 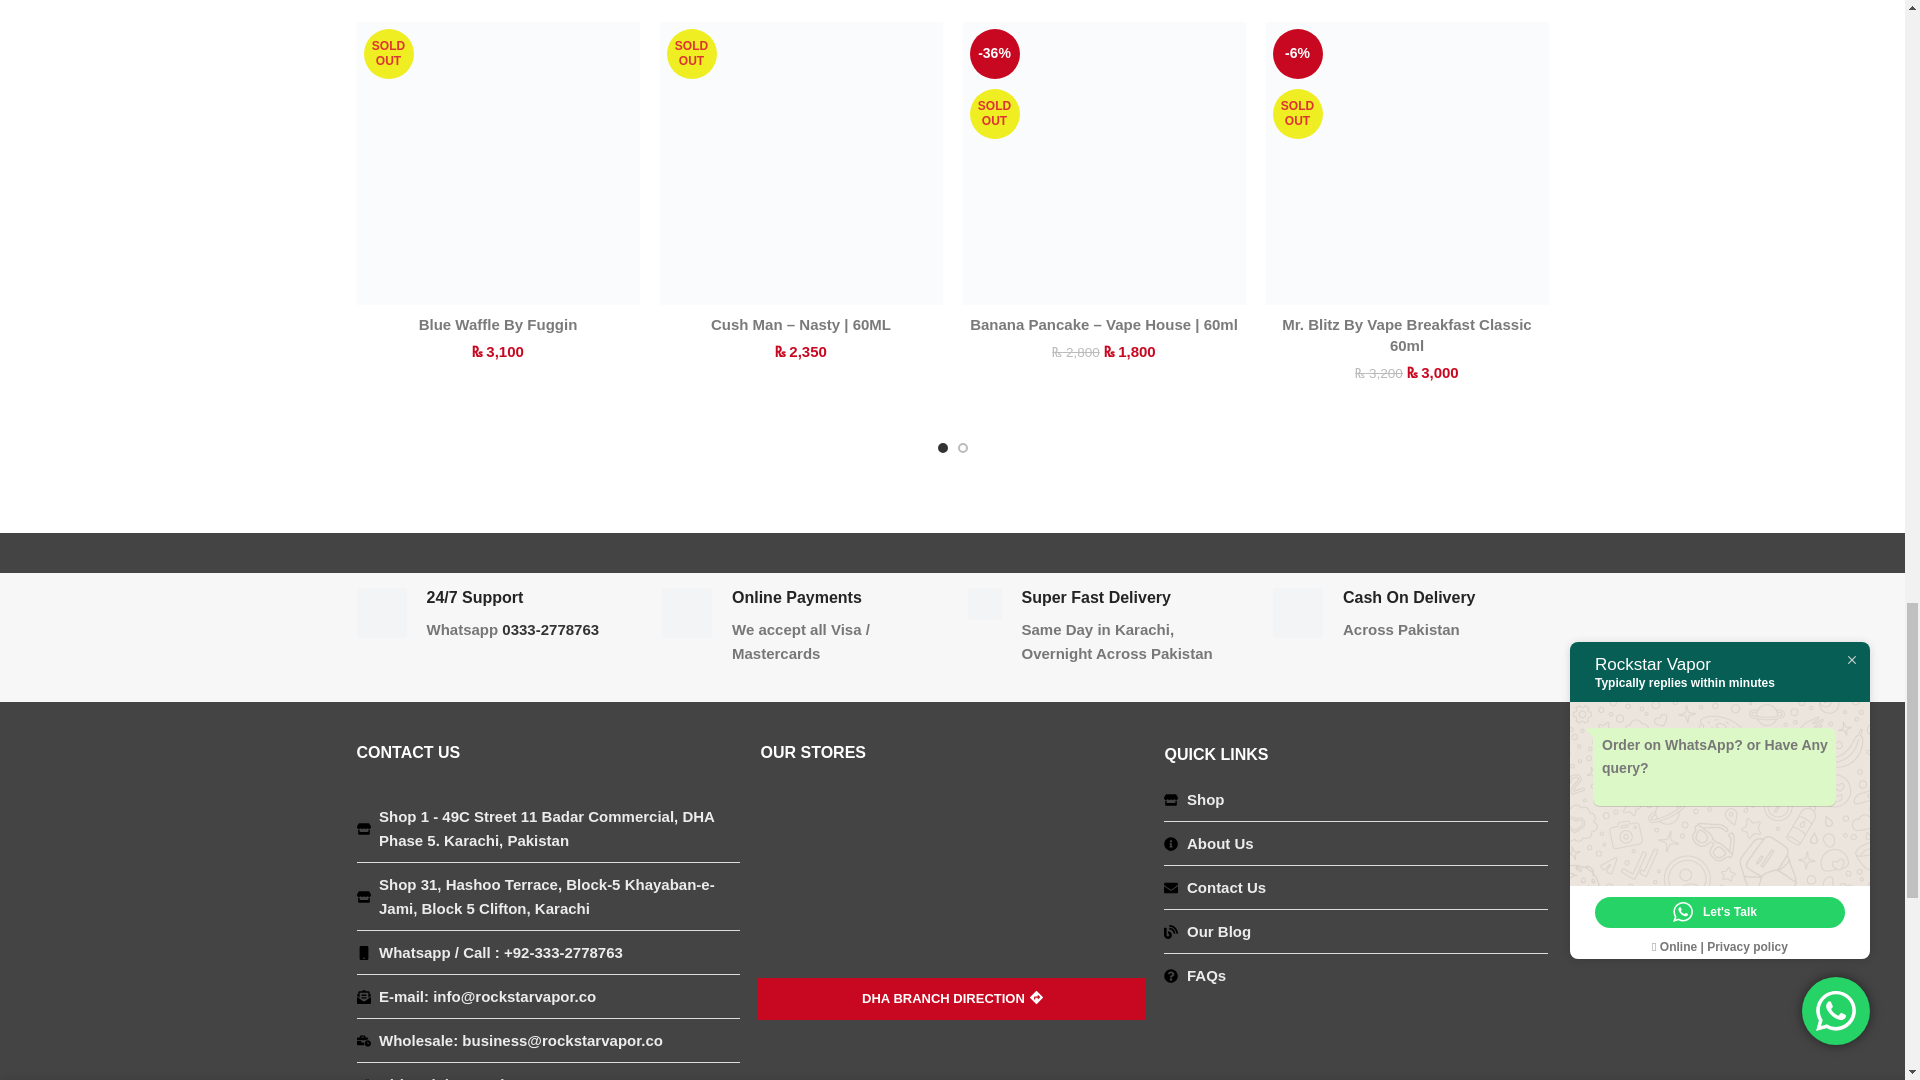 What do you see at coordinates (952, 904) in the screenshot?
I see `googlemap-dha` at bounding box center [952, 904].